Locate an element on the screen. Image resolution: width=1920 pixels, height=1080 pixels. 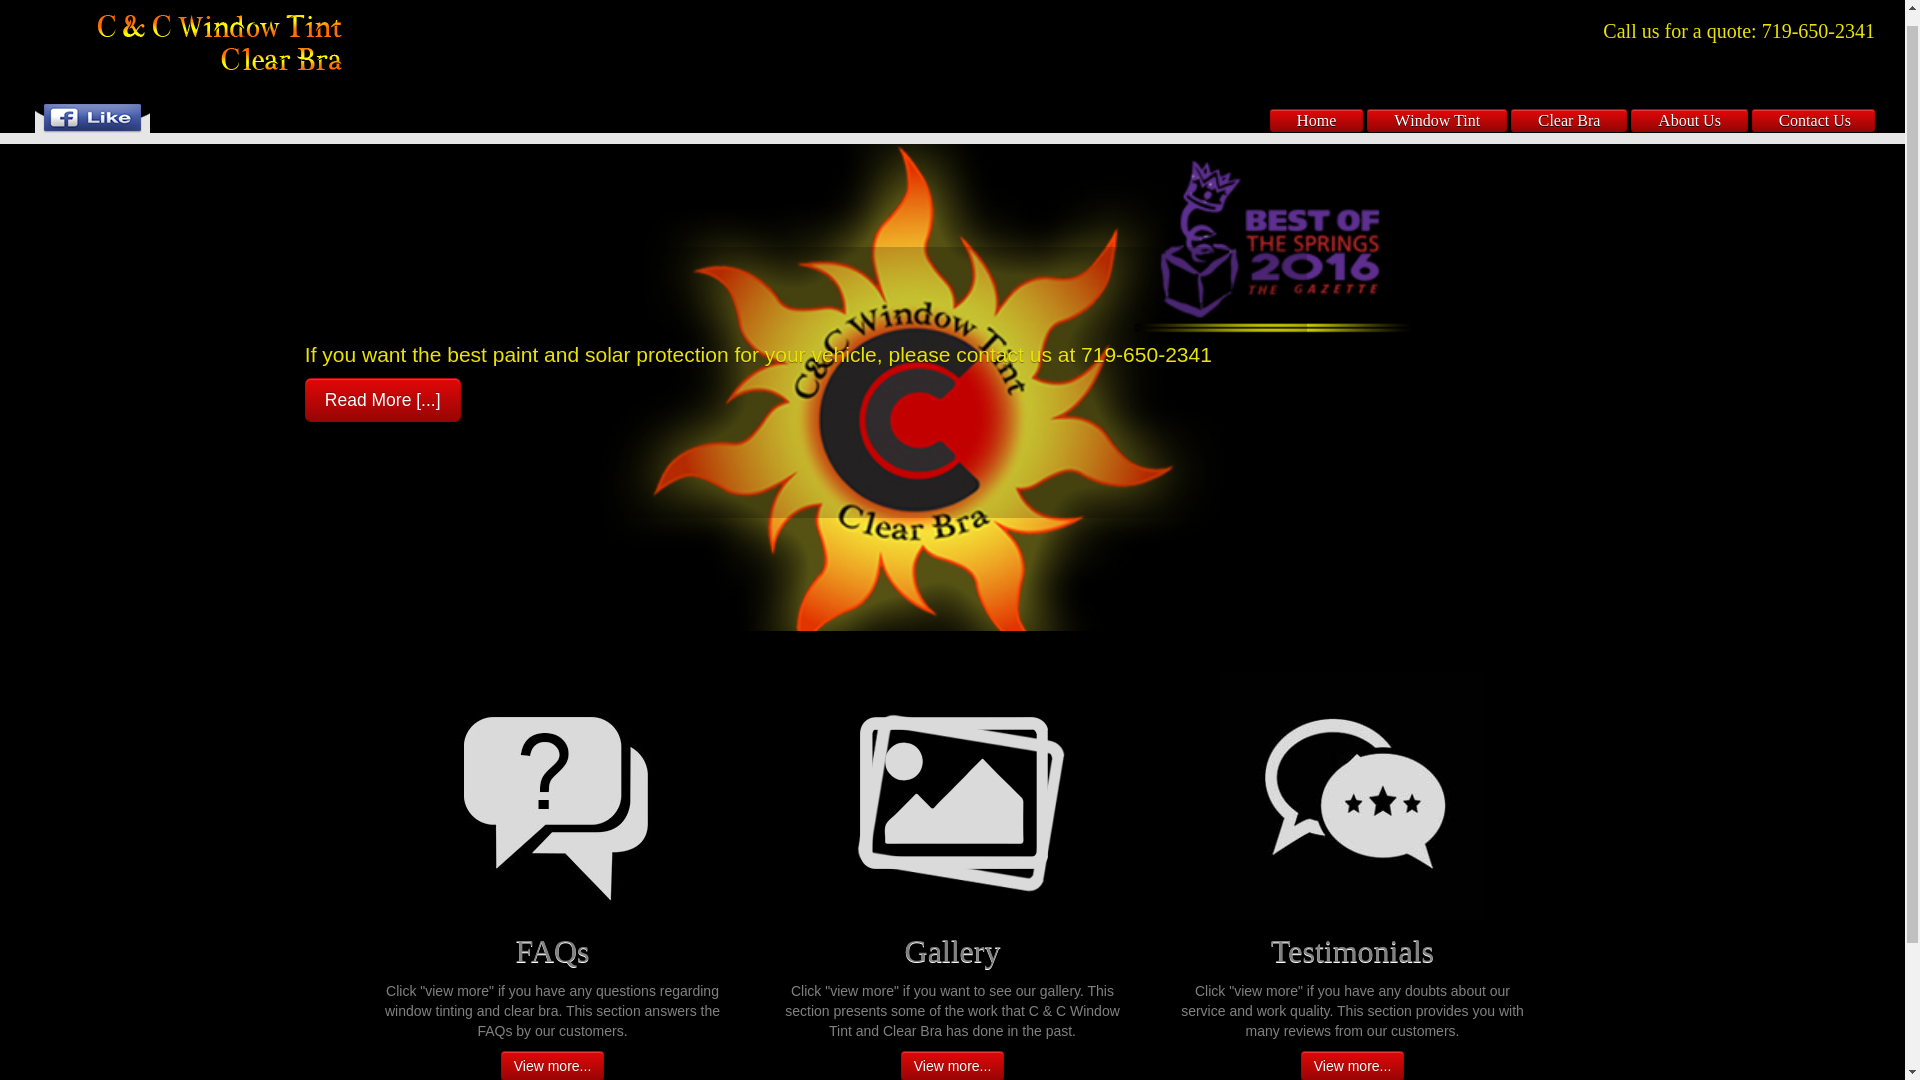
Home is located at coordinates (1316, 107).